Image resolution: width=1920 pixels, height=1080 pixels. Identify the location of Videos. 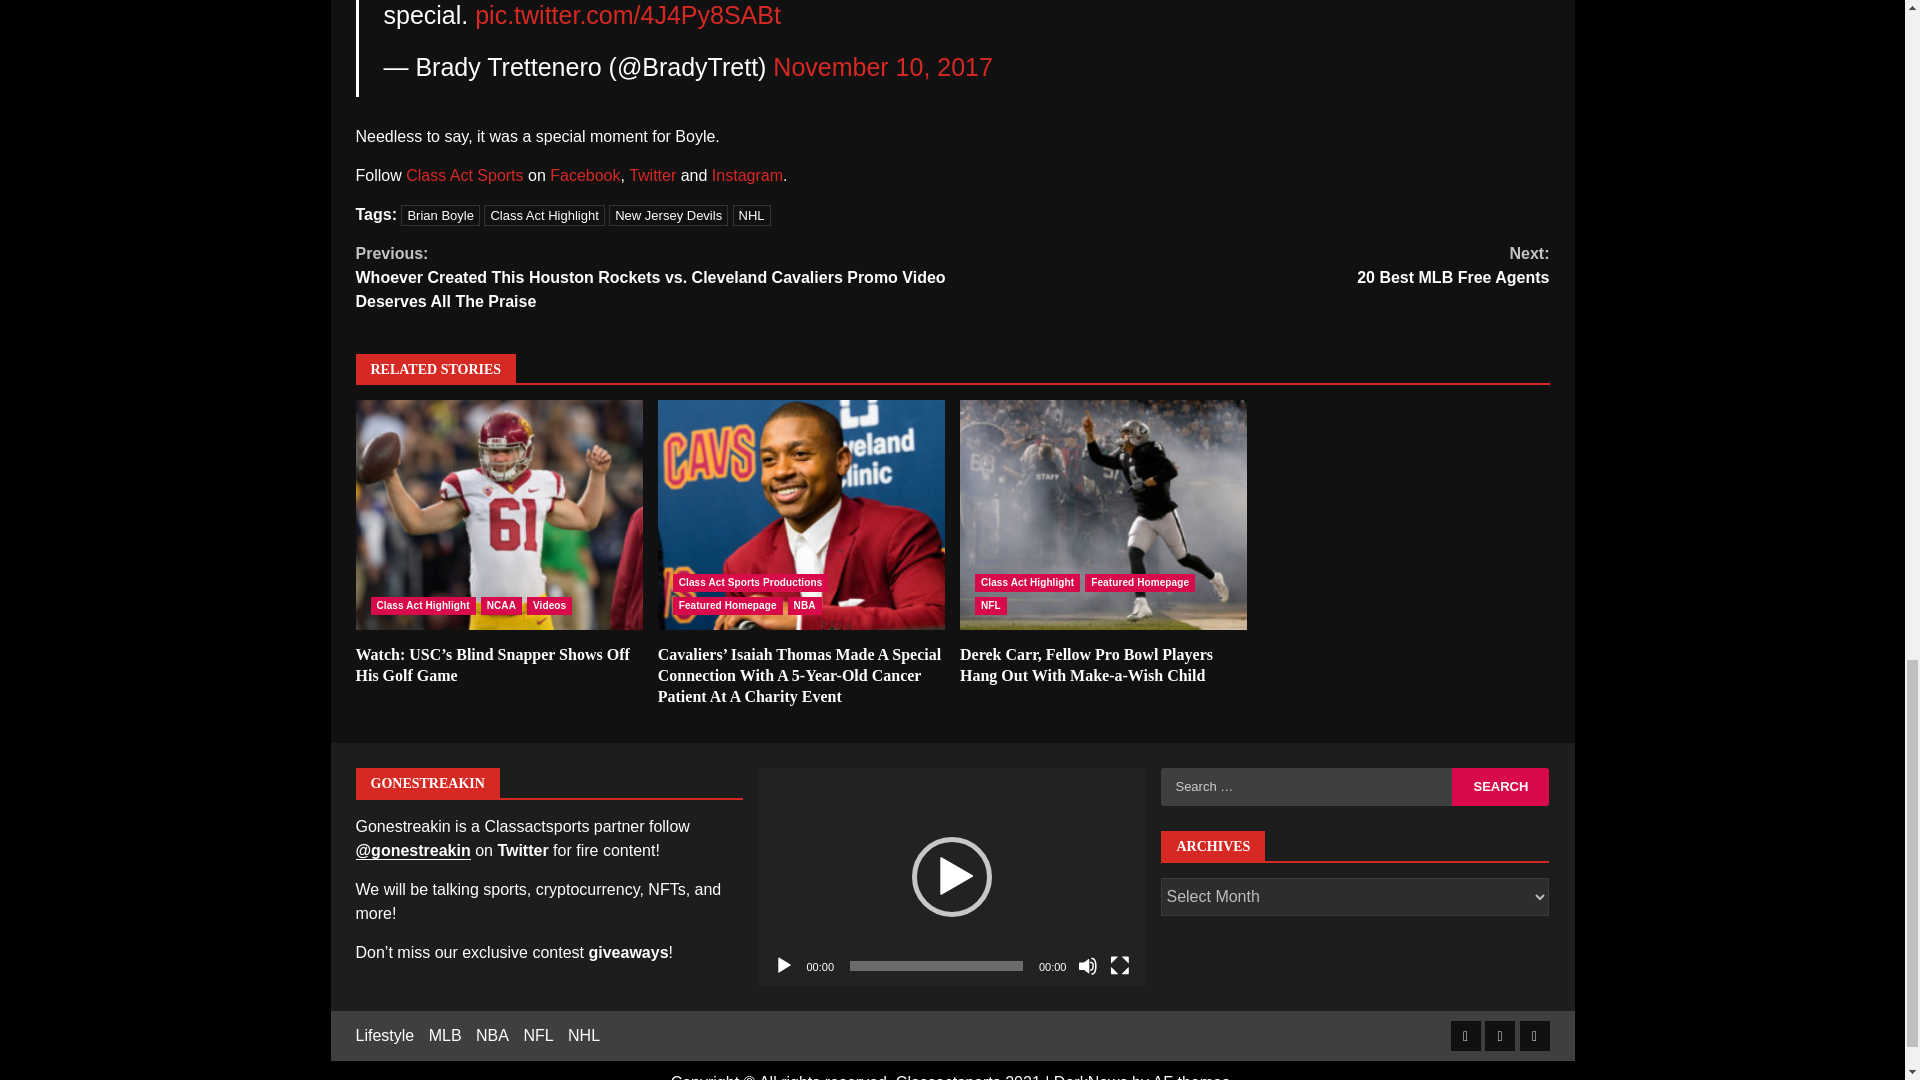
(549, 606).